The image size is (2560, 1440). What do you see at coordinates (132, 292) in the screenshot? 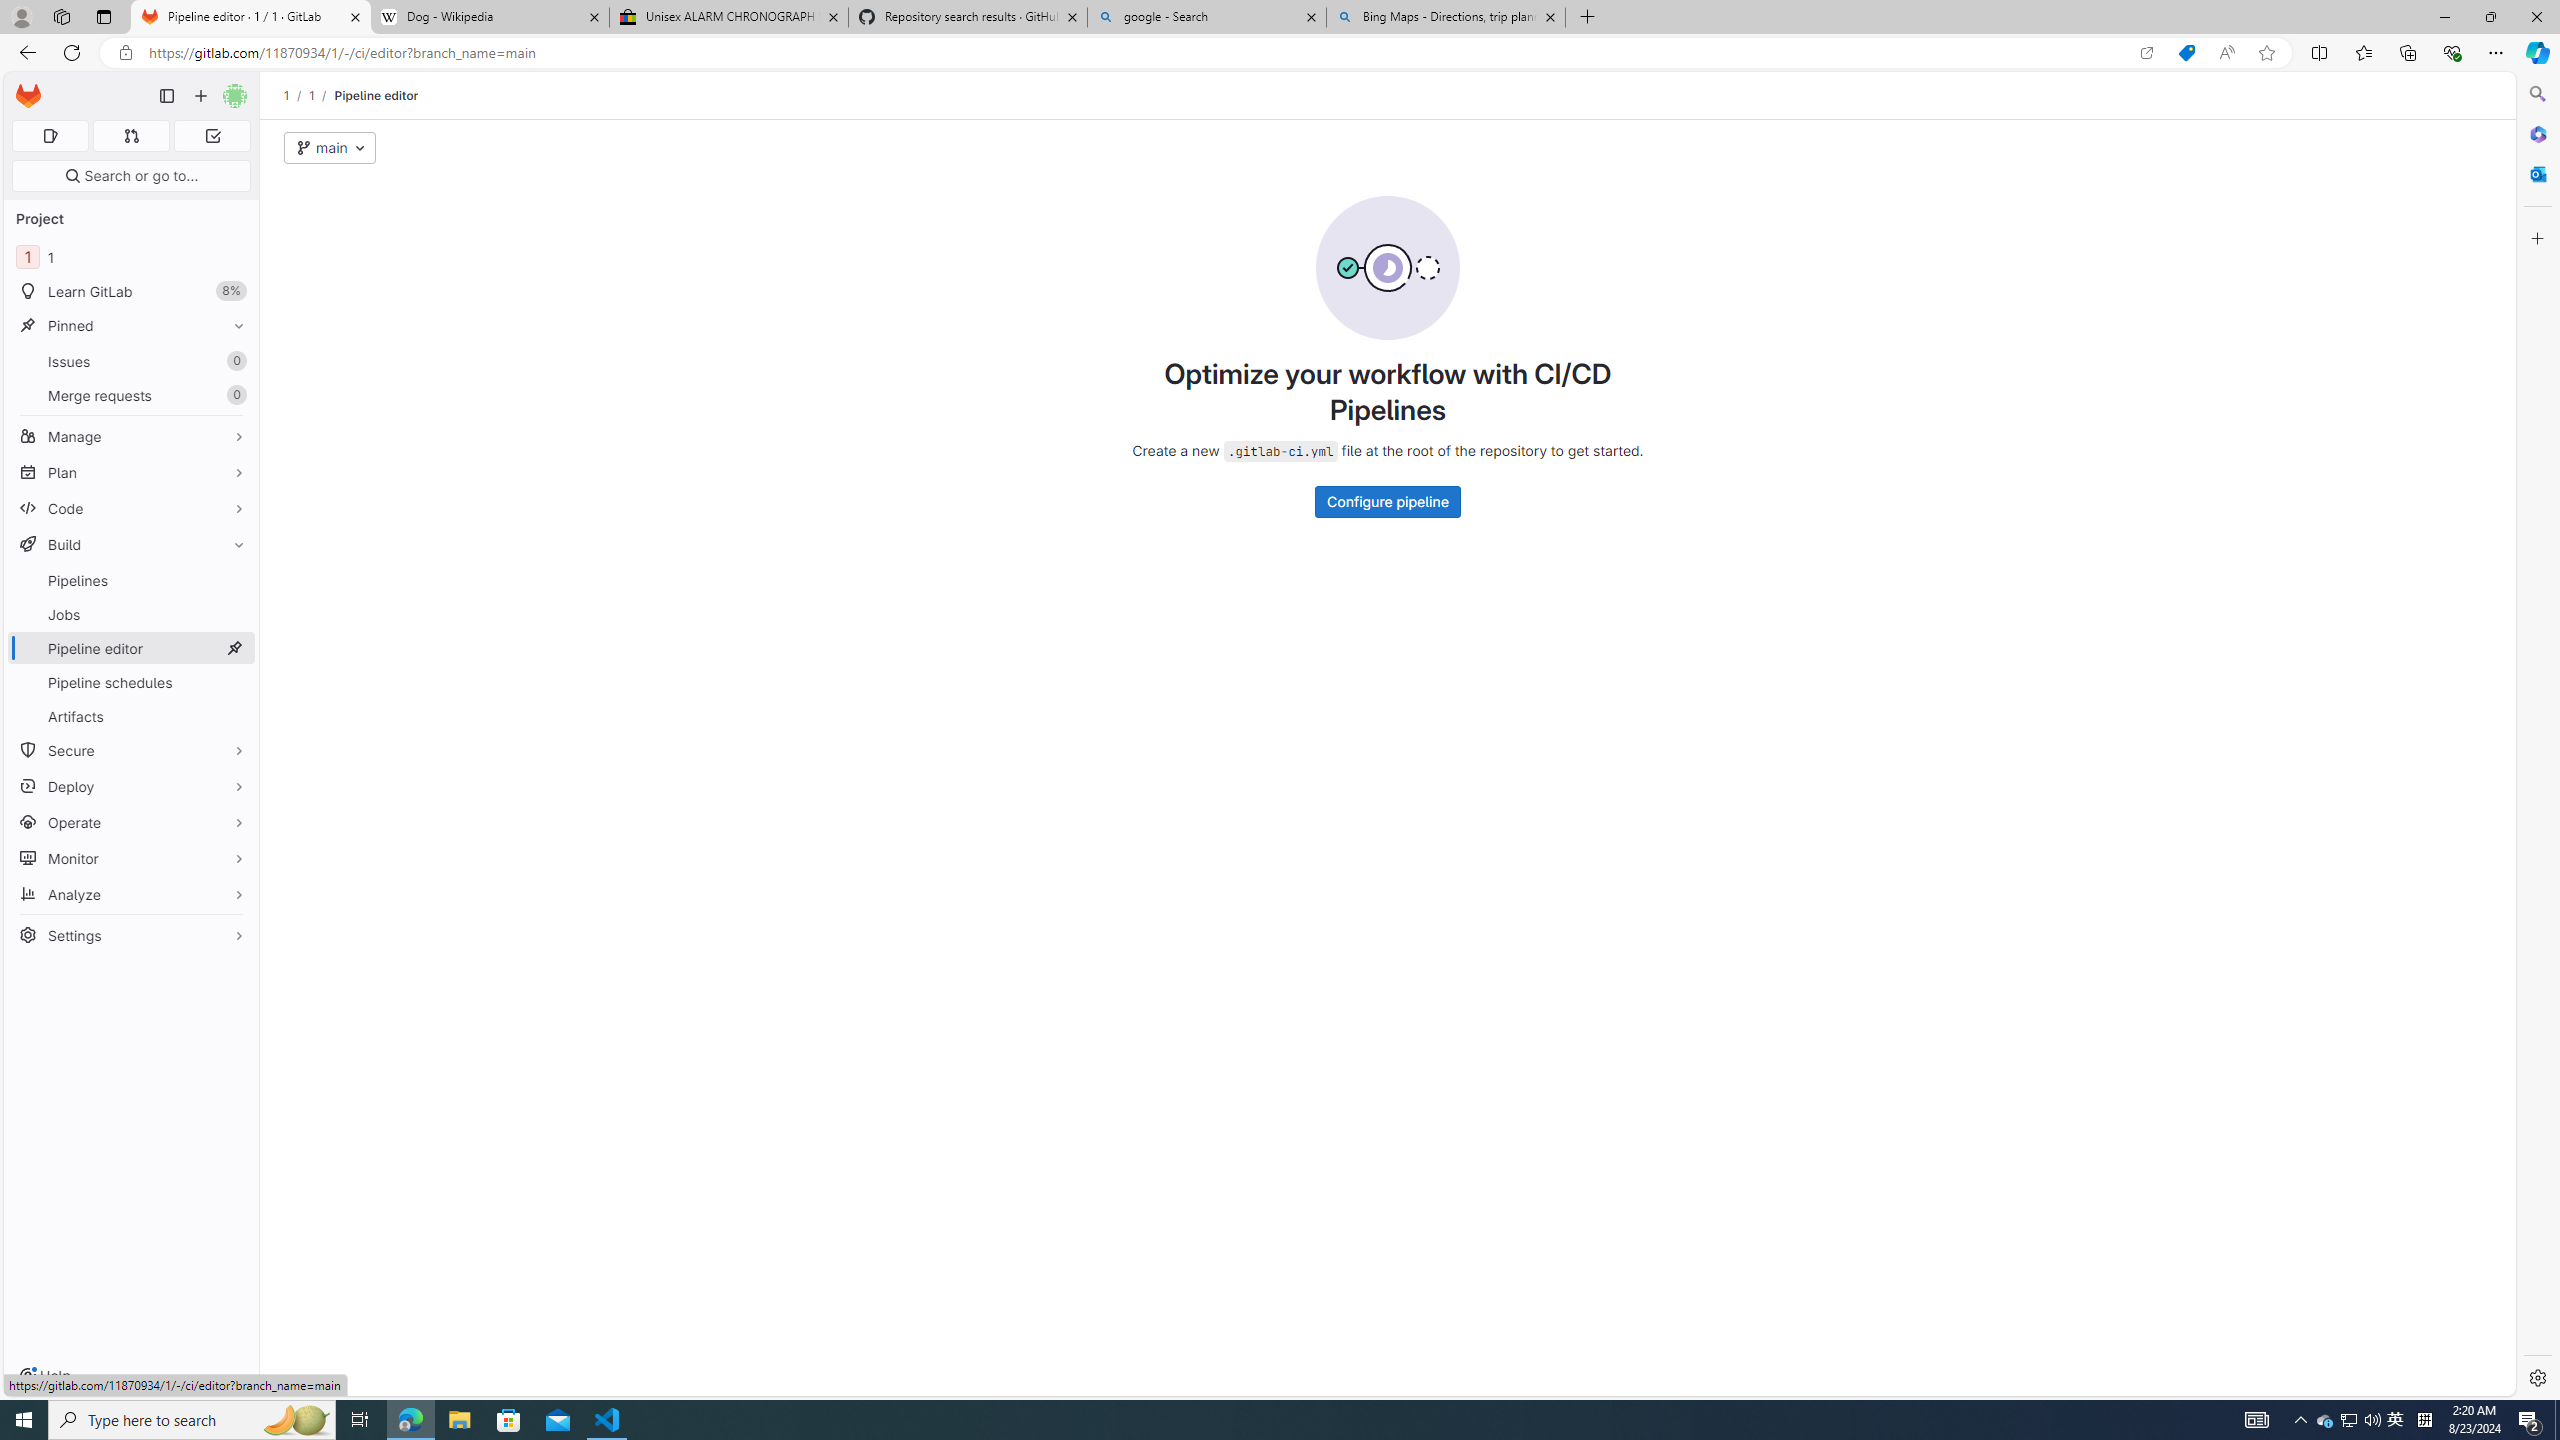
I see `Learn GitLab8%` at bounding box center [132, 292].